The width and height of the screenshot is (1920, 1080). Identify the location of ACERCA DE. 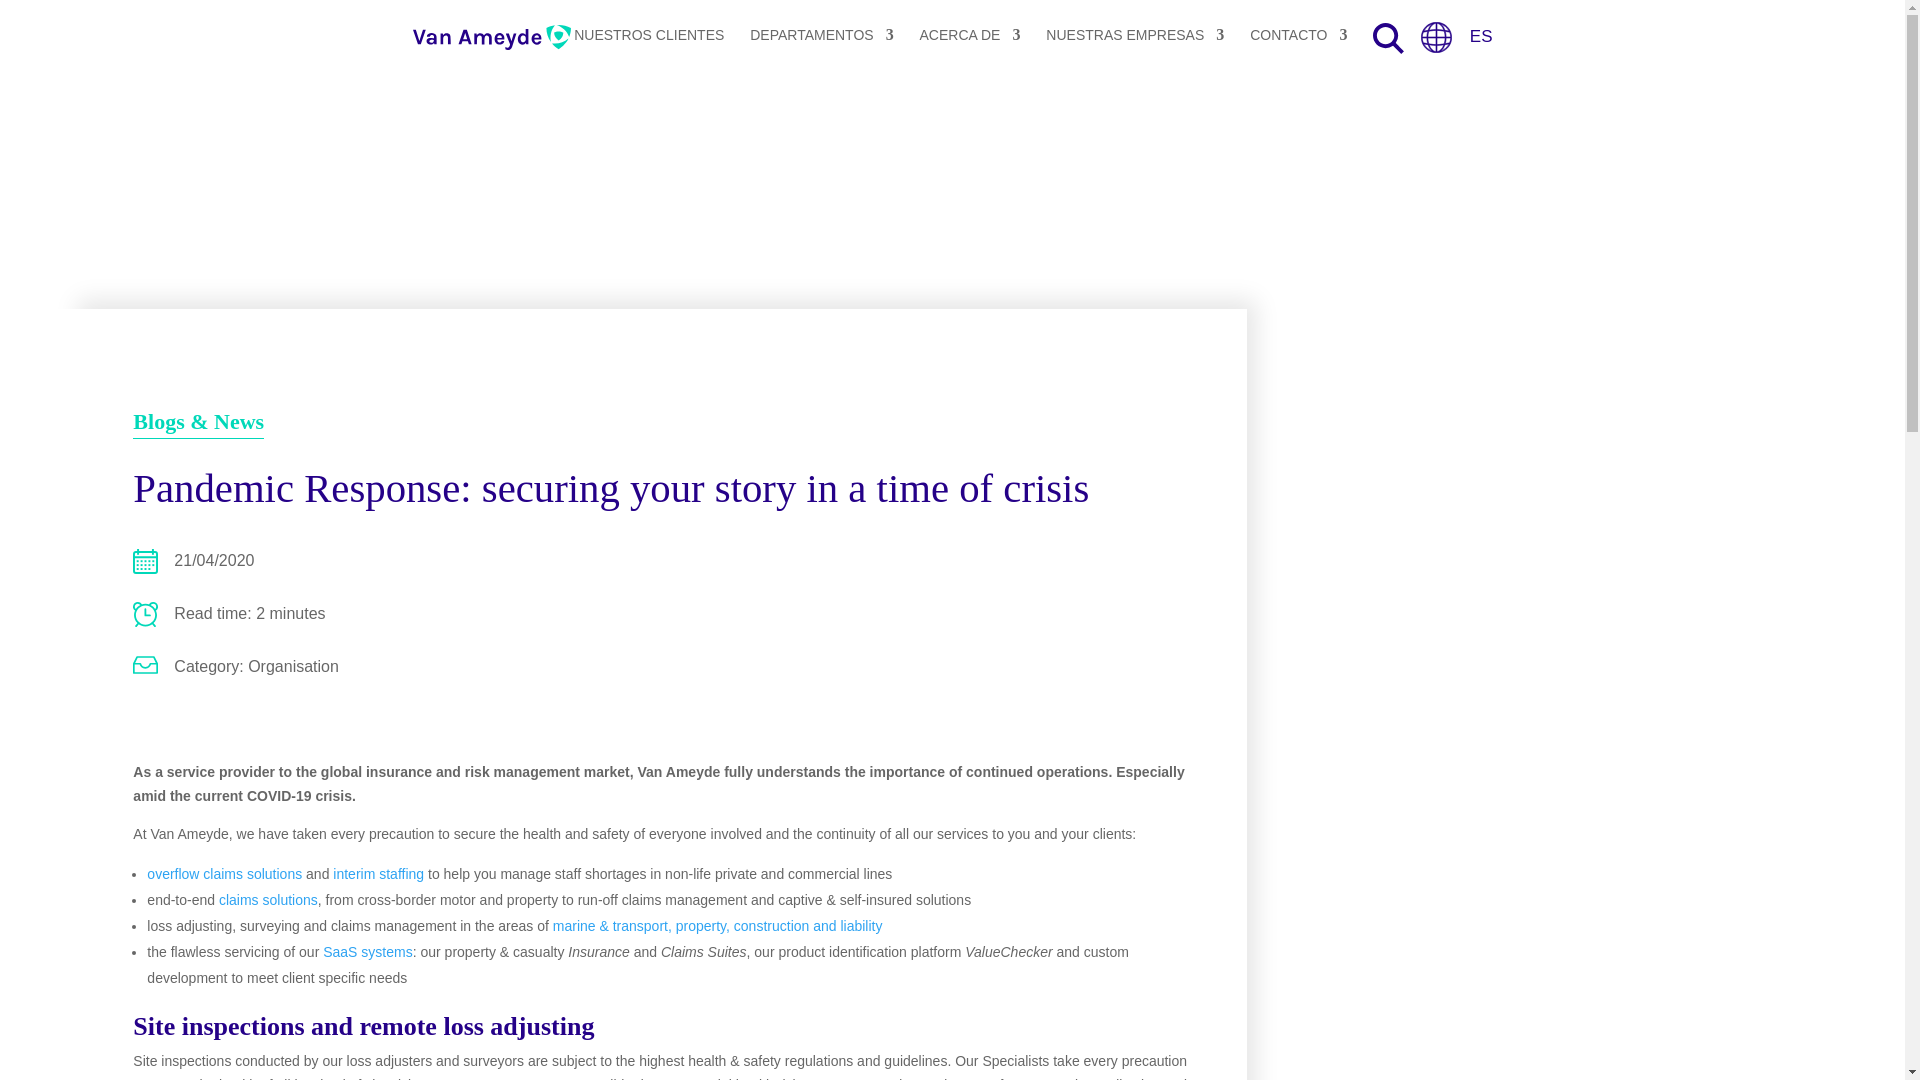
(970, 38).